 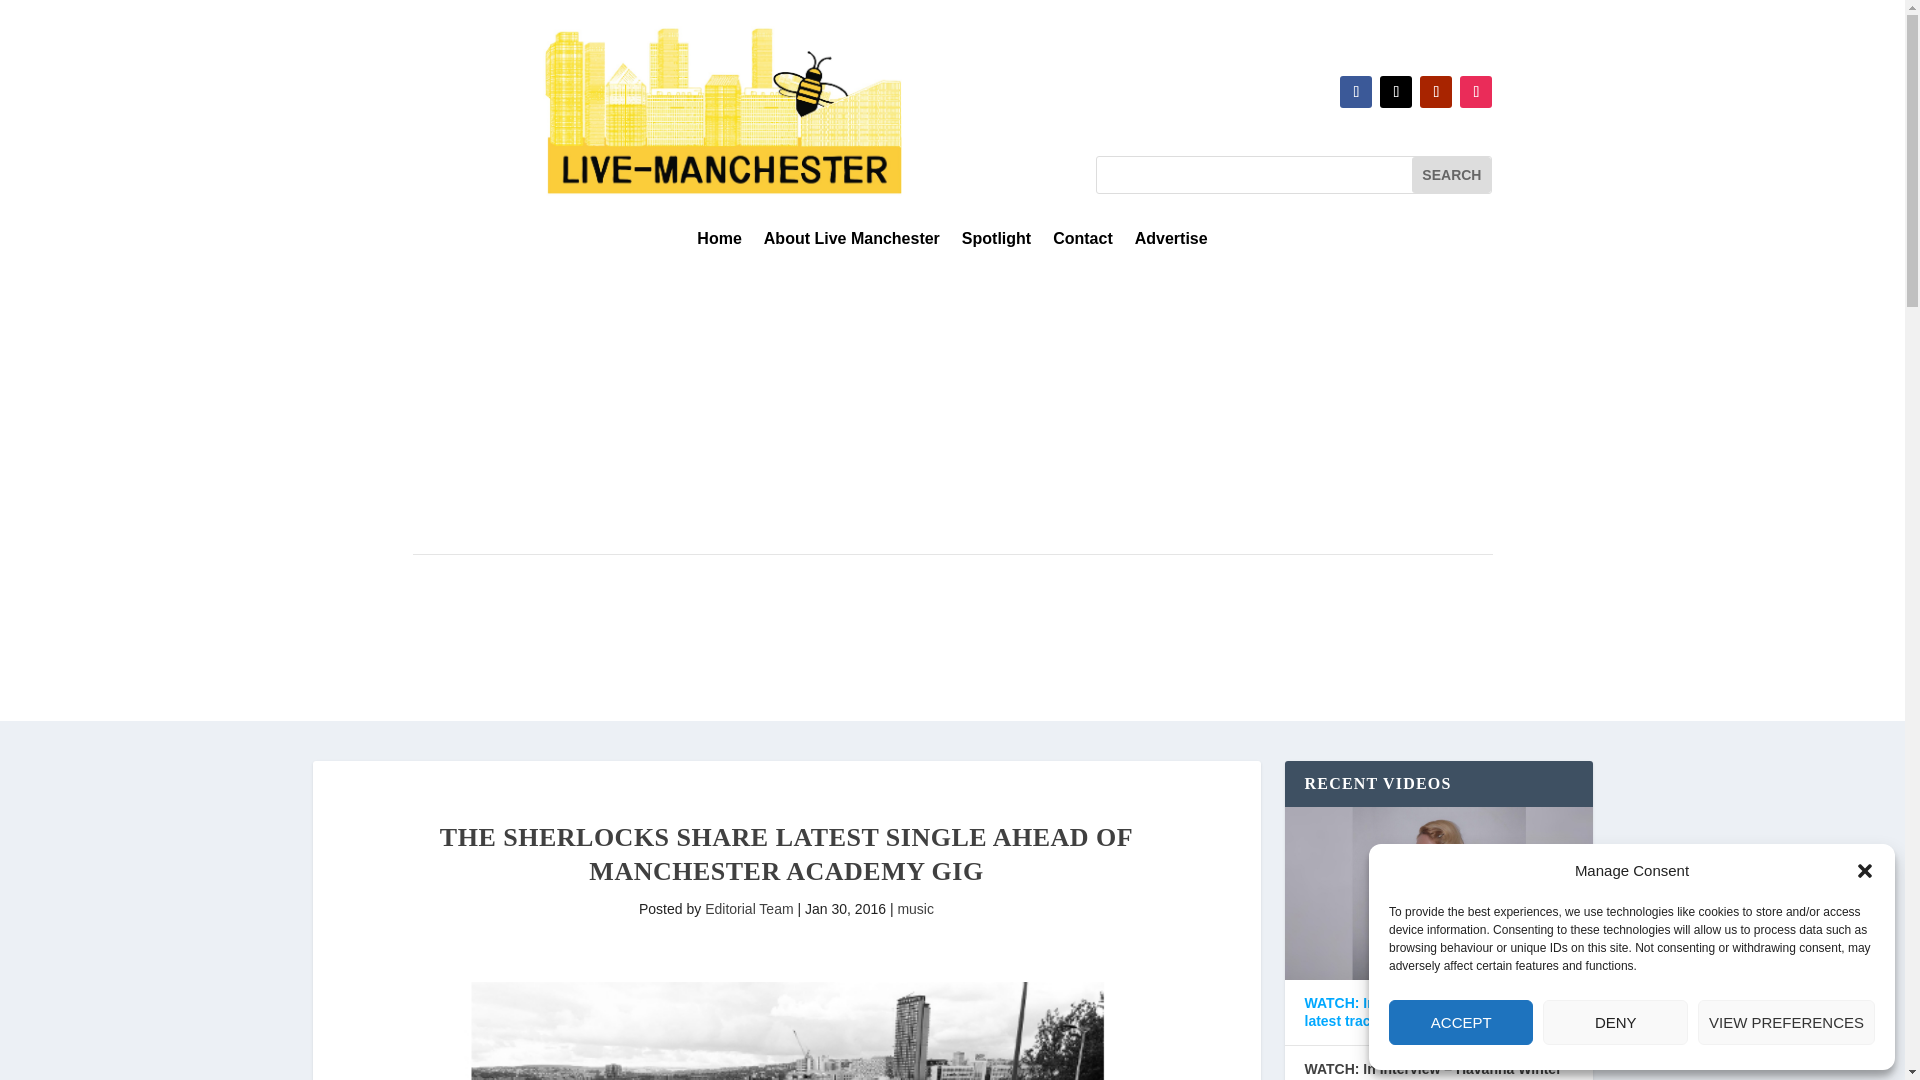 What do you see at coordinates (1082, 242) in the screenshot?
I see `Contact` at bounding box center [1082, 242].